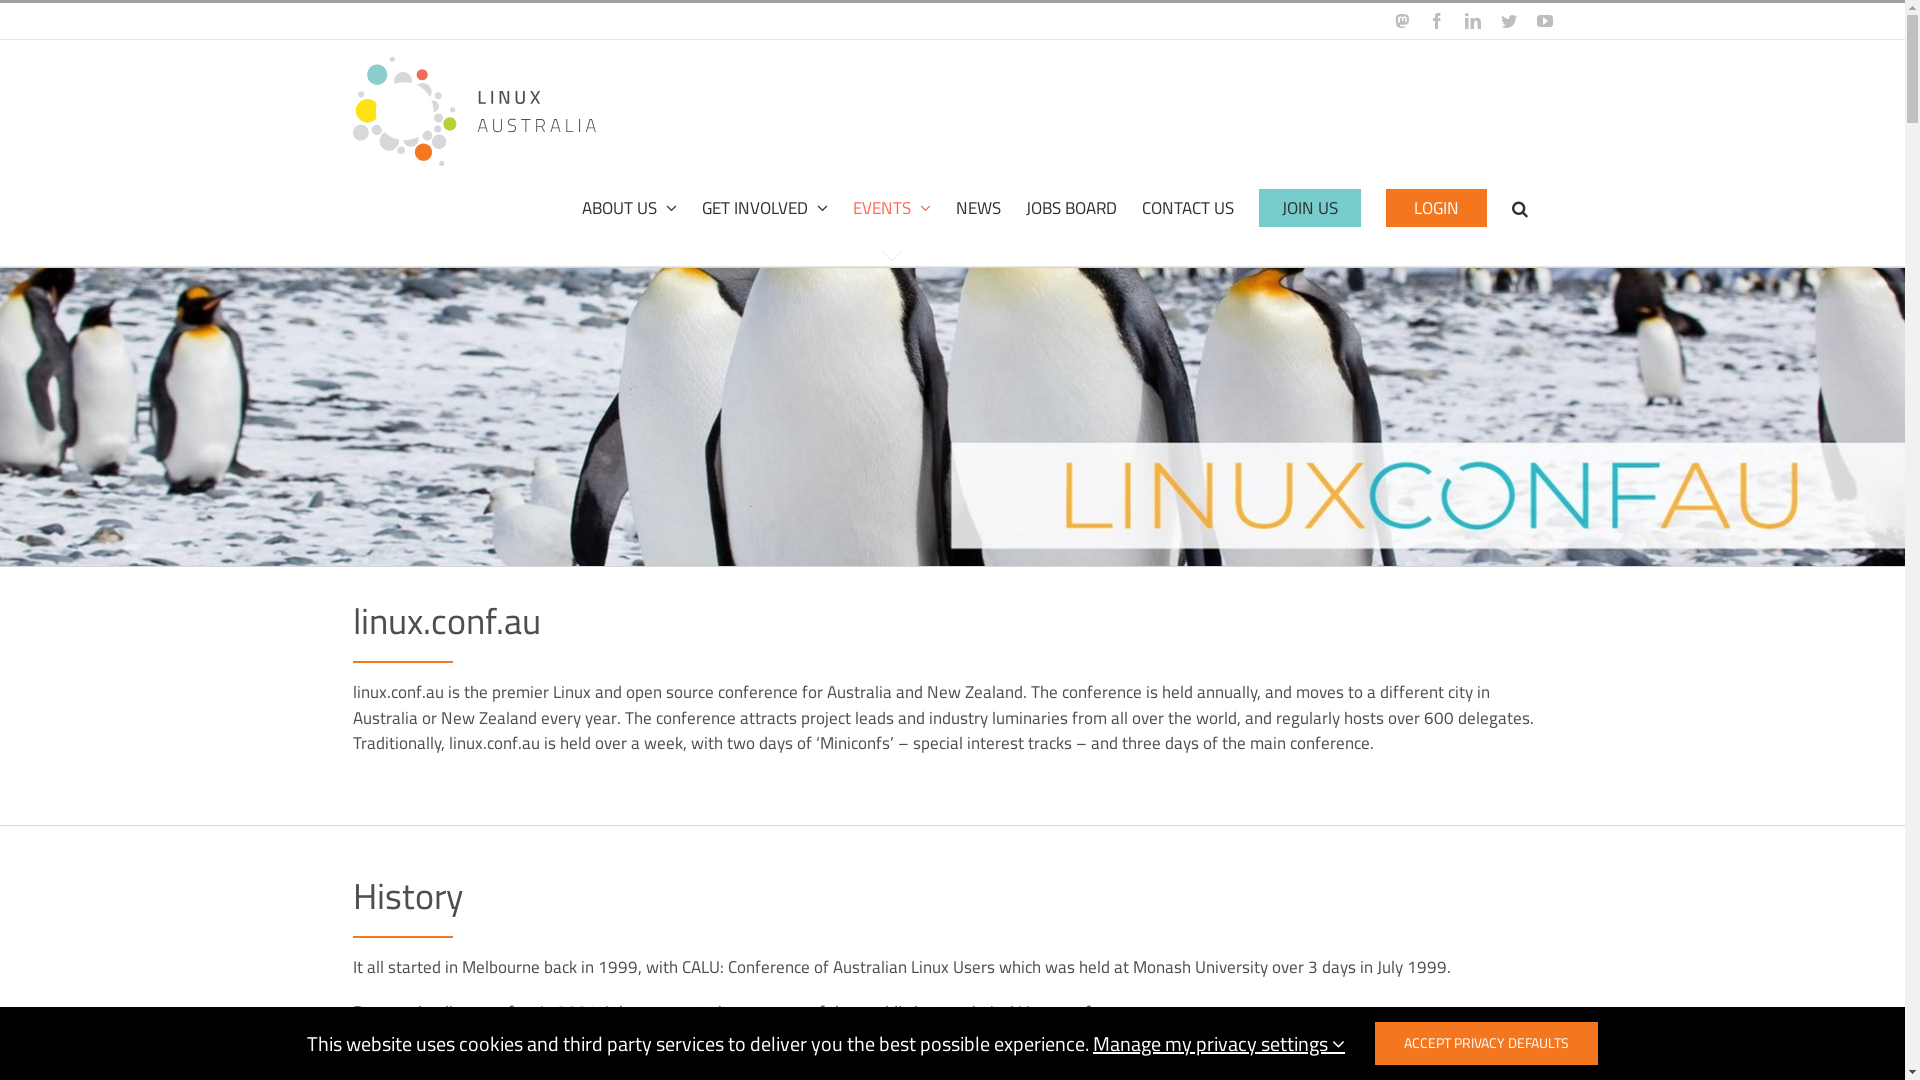 The height and width of the screenshot is (1080, 1920). I want to click on Twitter, so click(1508, 21).